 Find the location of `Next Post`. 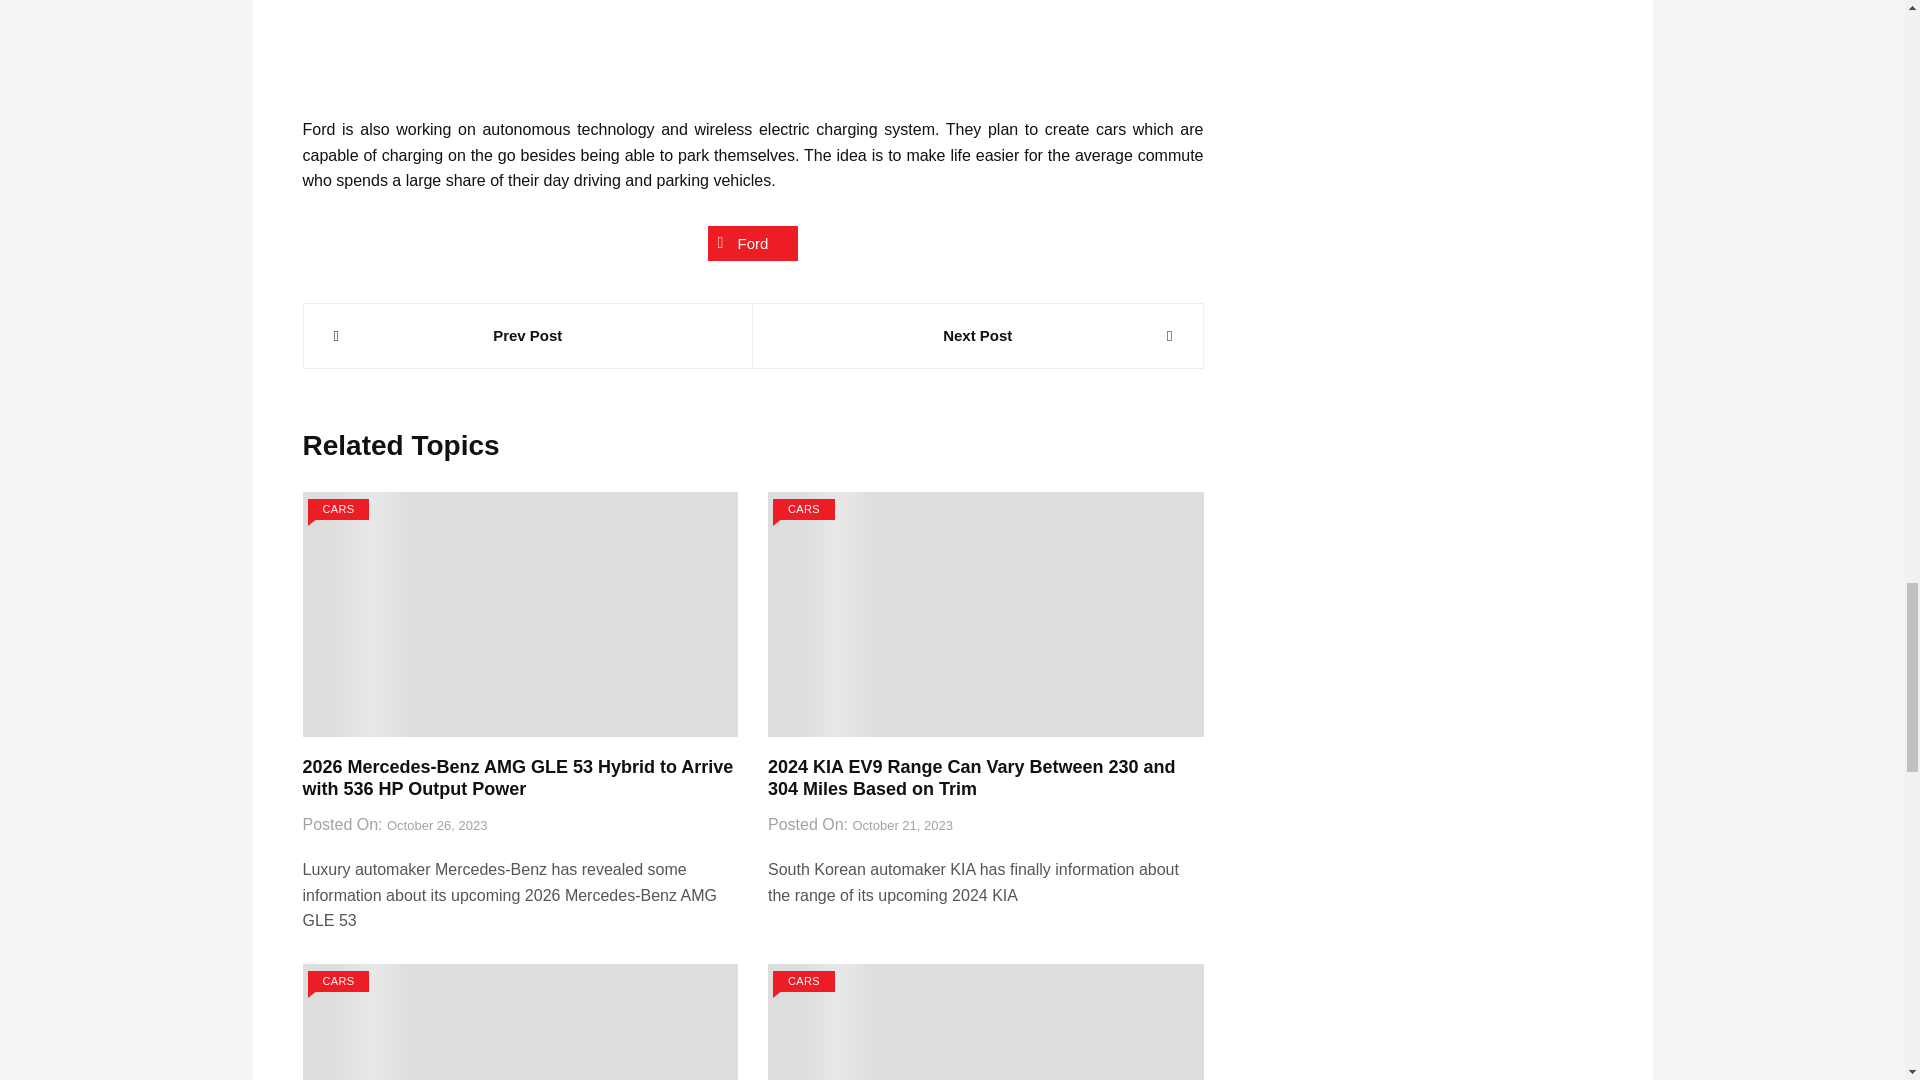

Next Post is located at coordinates (978, 336).